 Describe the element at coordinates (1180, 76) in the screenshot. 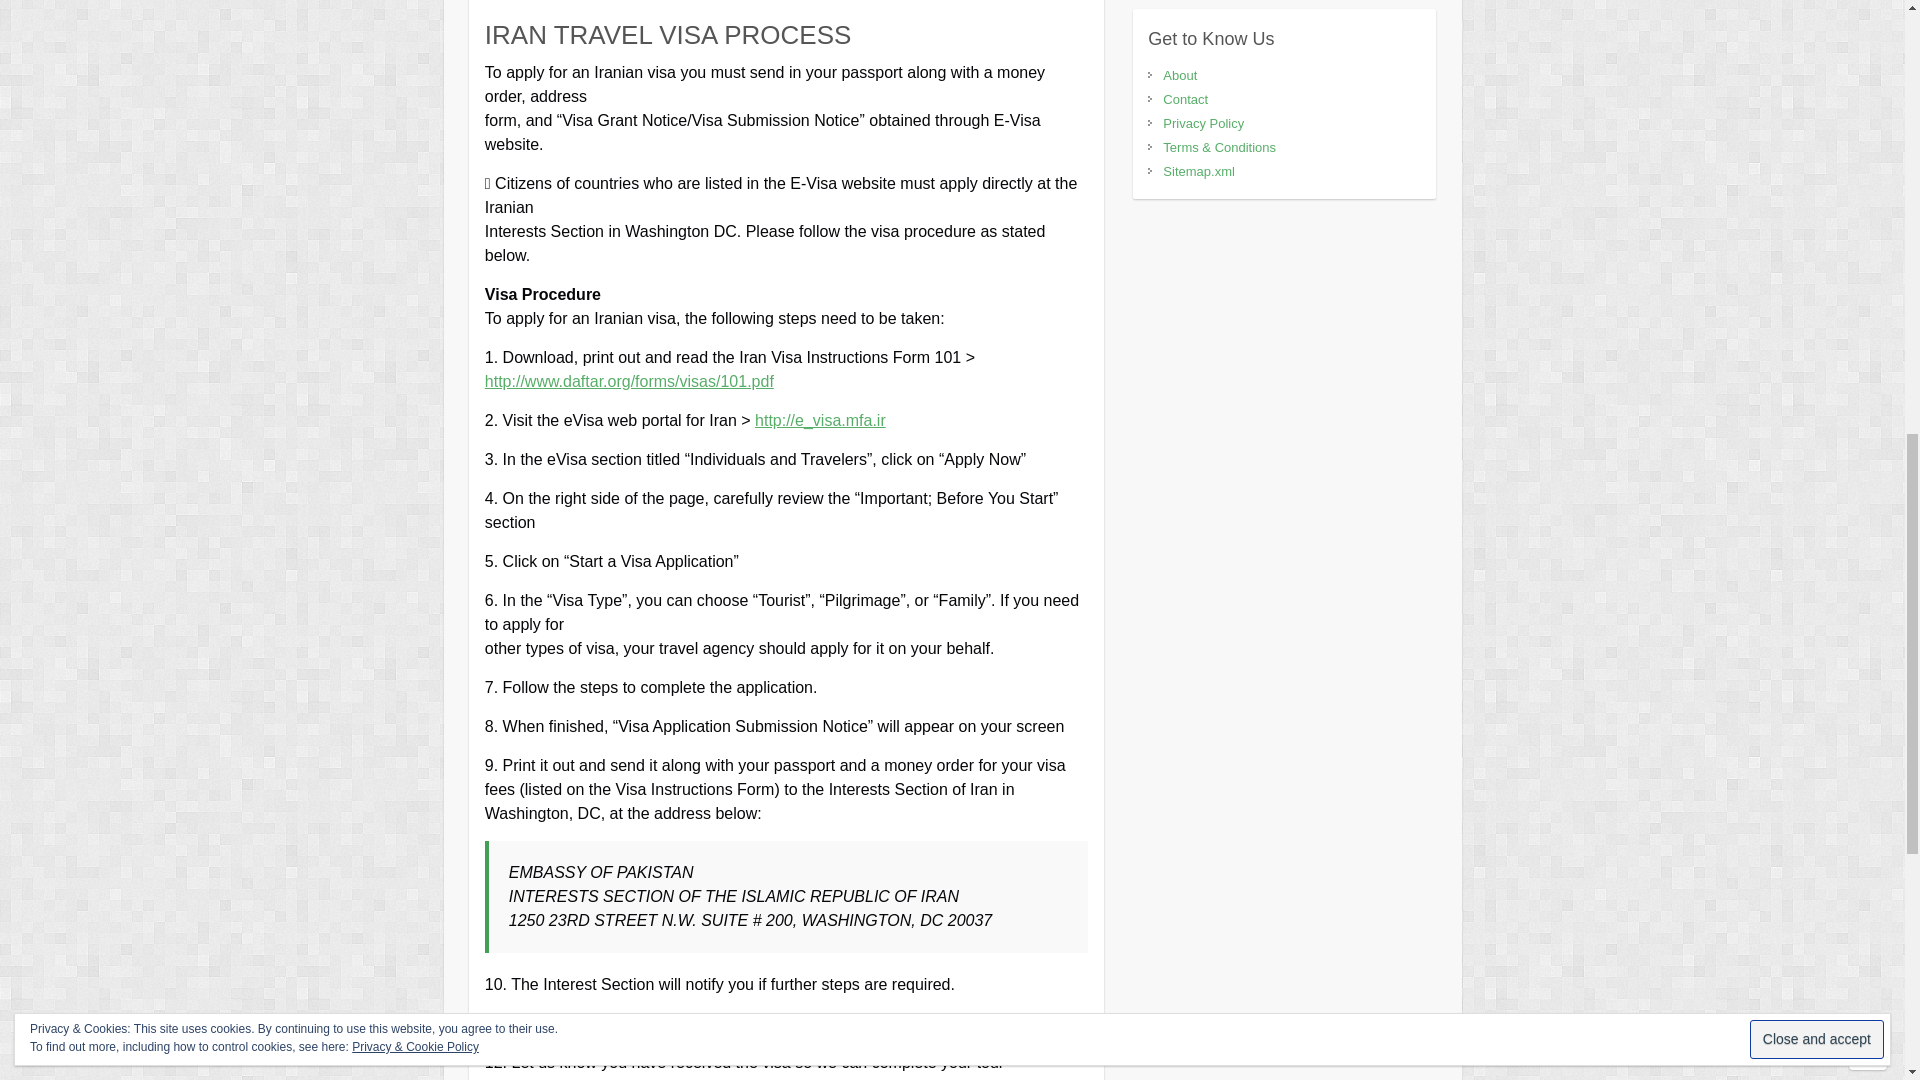

I see `About` at that location.